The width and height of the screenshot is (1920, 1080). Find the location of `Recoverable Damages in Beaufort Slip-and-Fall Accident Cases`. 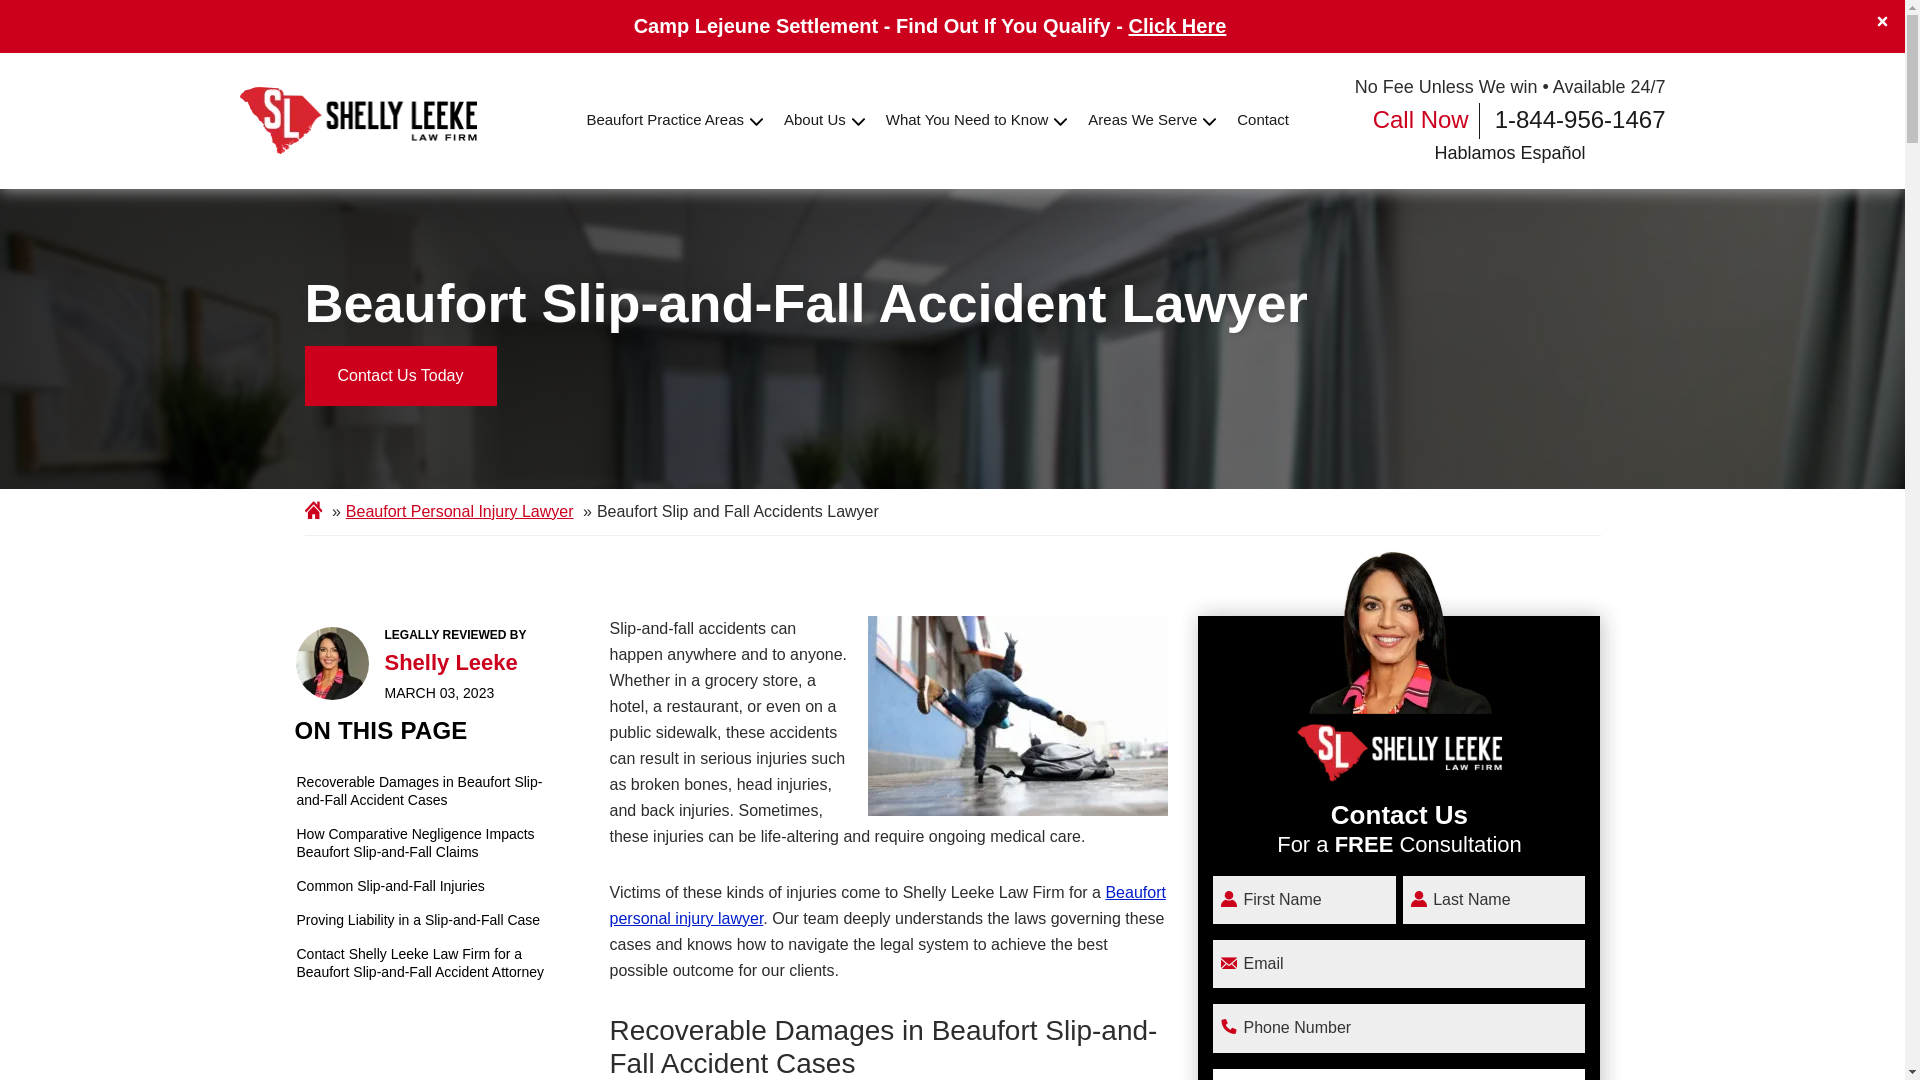

Recoverable Damages in Beaufort Slip-and-Fall Accident Cases is located at coordinates (428, 790).